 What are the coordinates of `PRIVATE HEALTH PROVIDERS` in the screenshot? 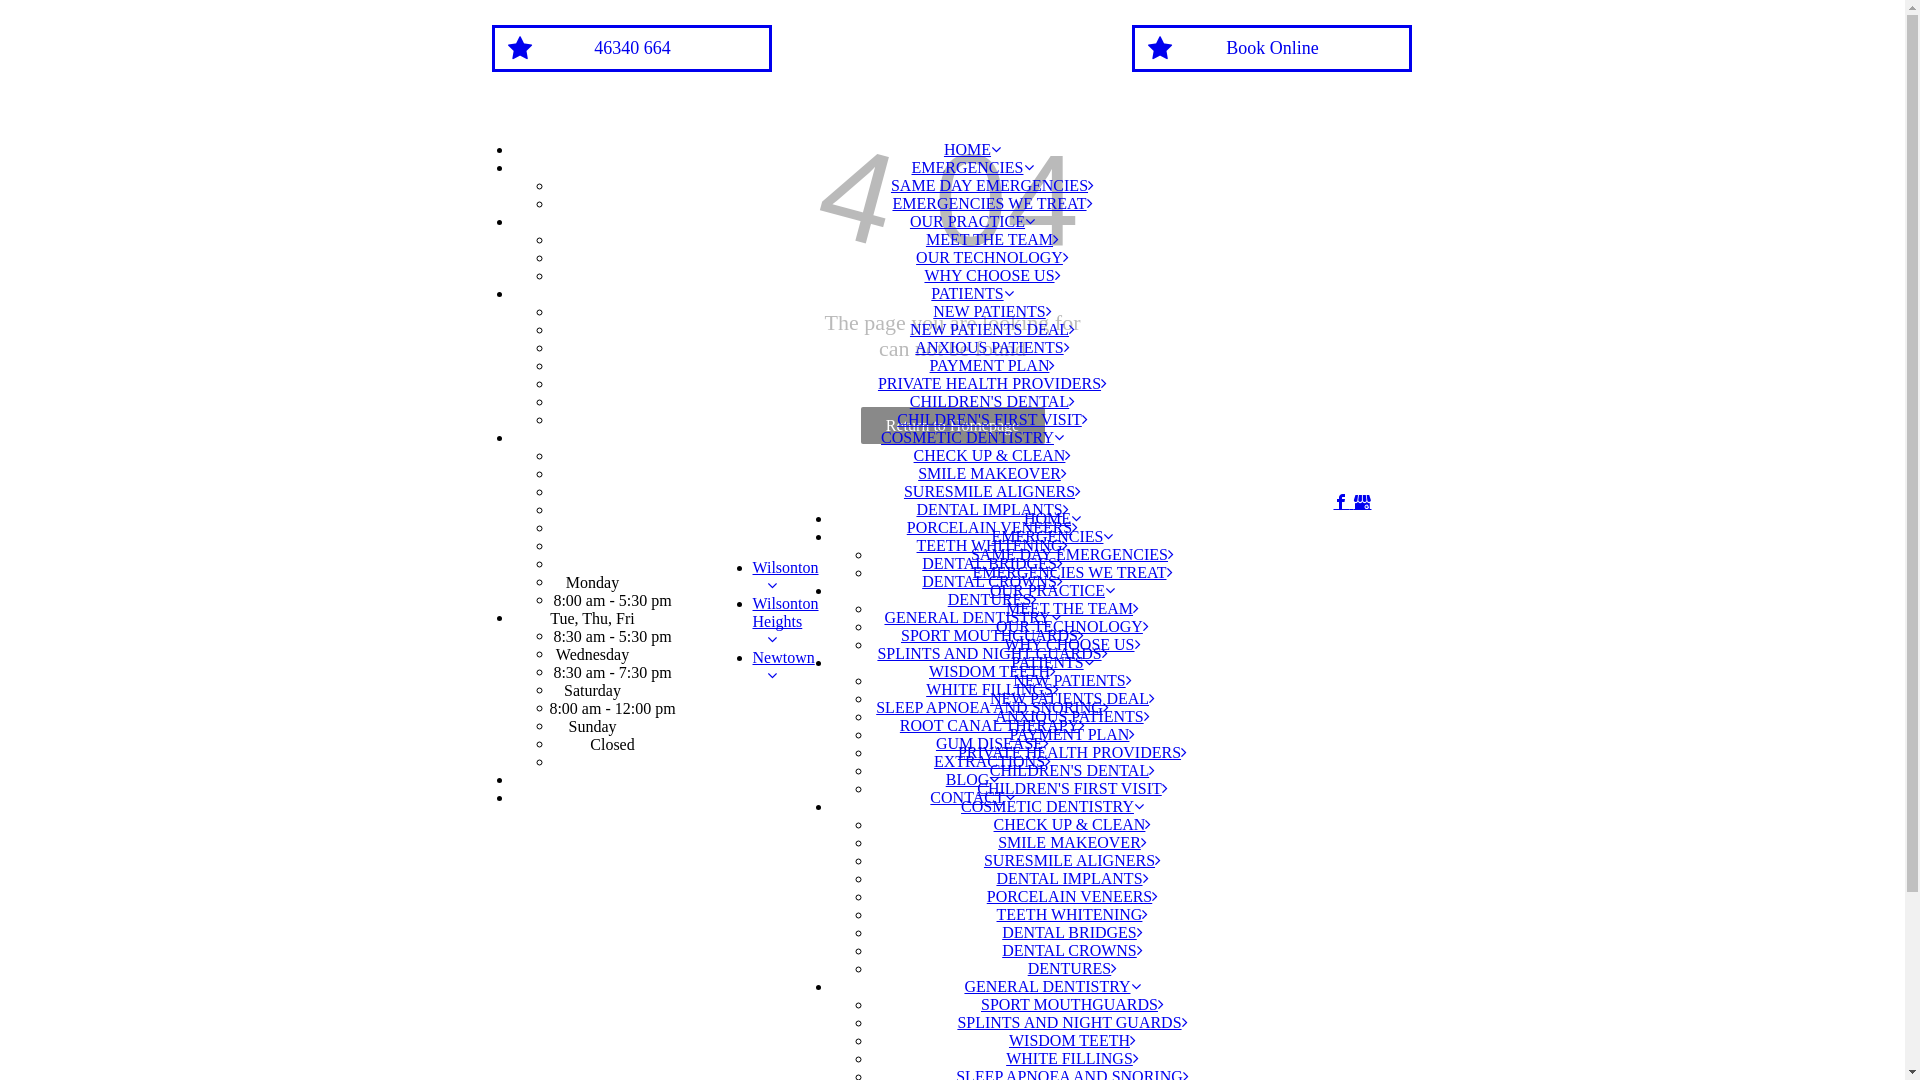 It's located at (1072, 752).